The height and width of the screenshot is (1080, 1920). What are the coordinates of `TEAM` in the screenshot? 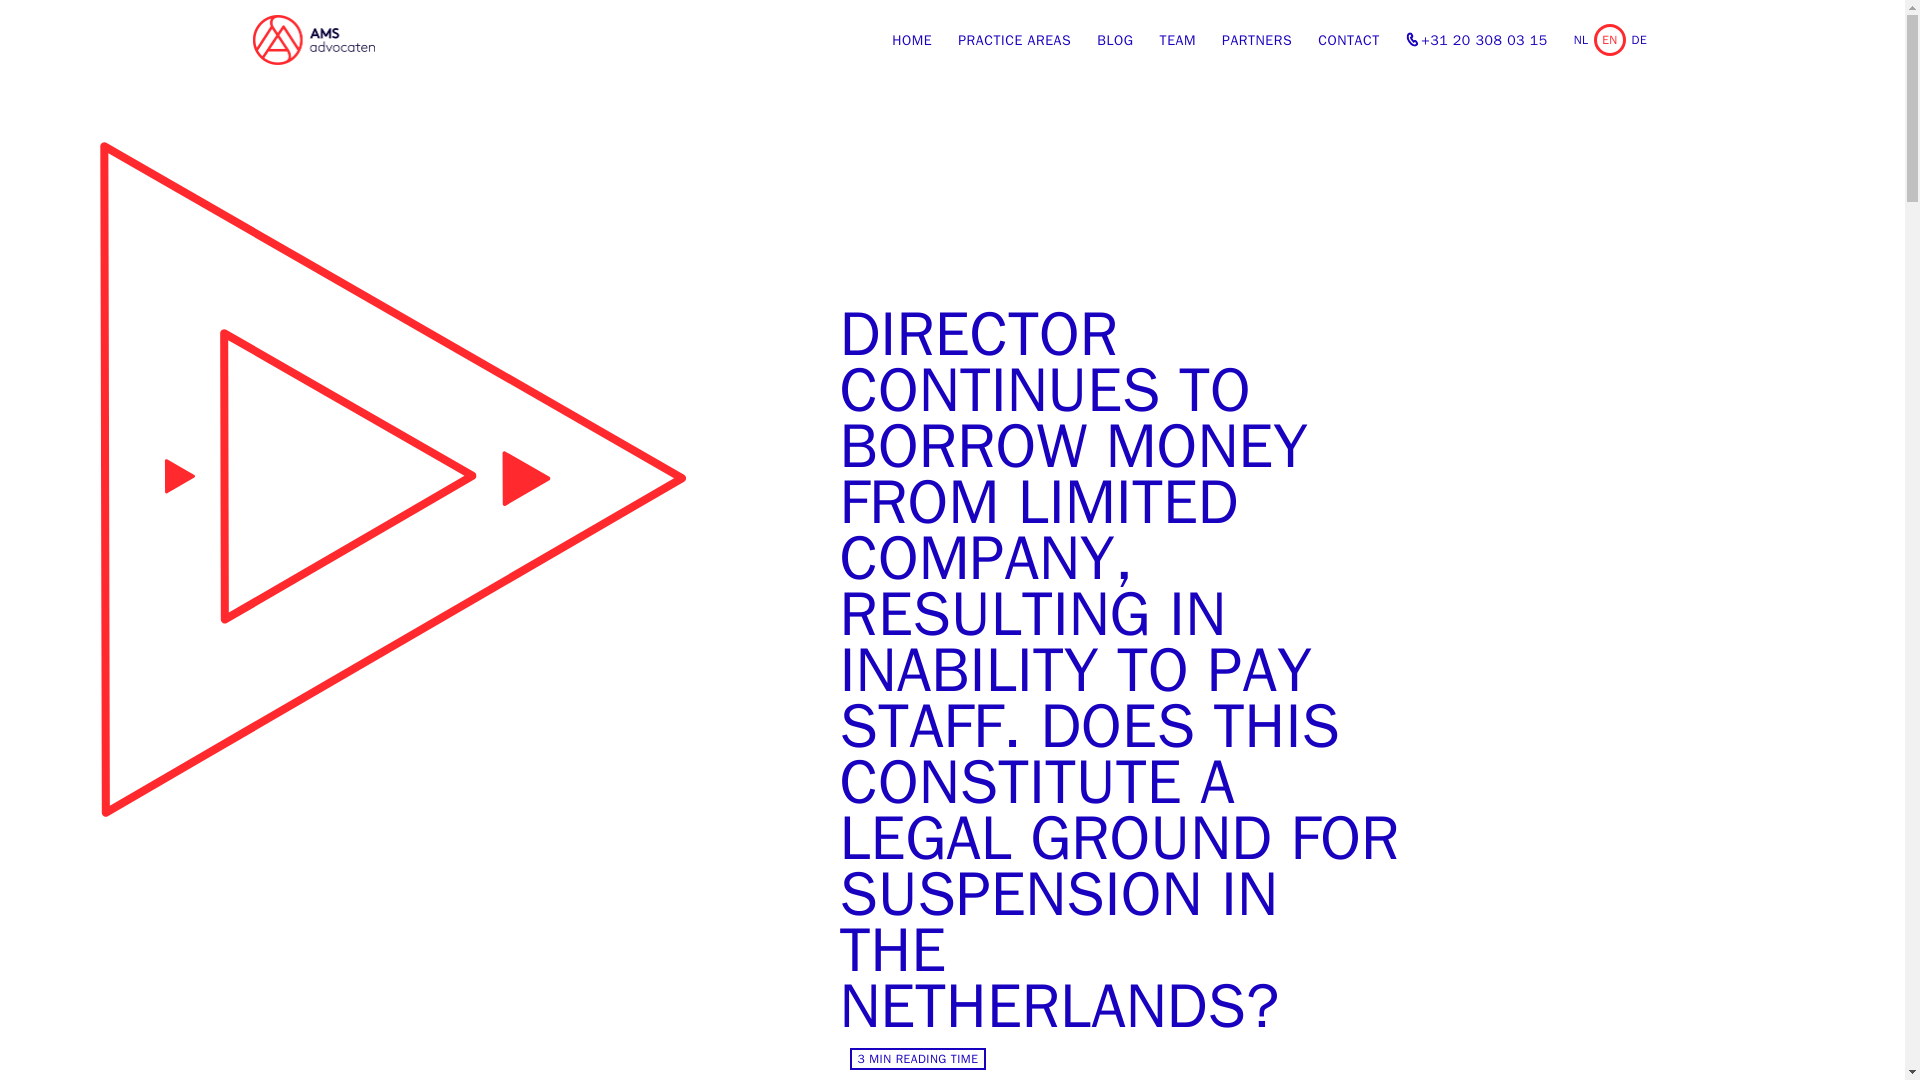 It's located at (1178, 40).